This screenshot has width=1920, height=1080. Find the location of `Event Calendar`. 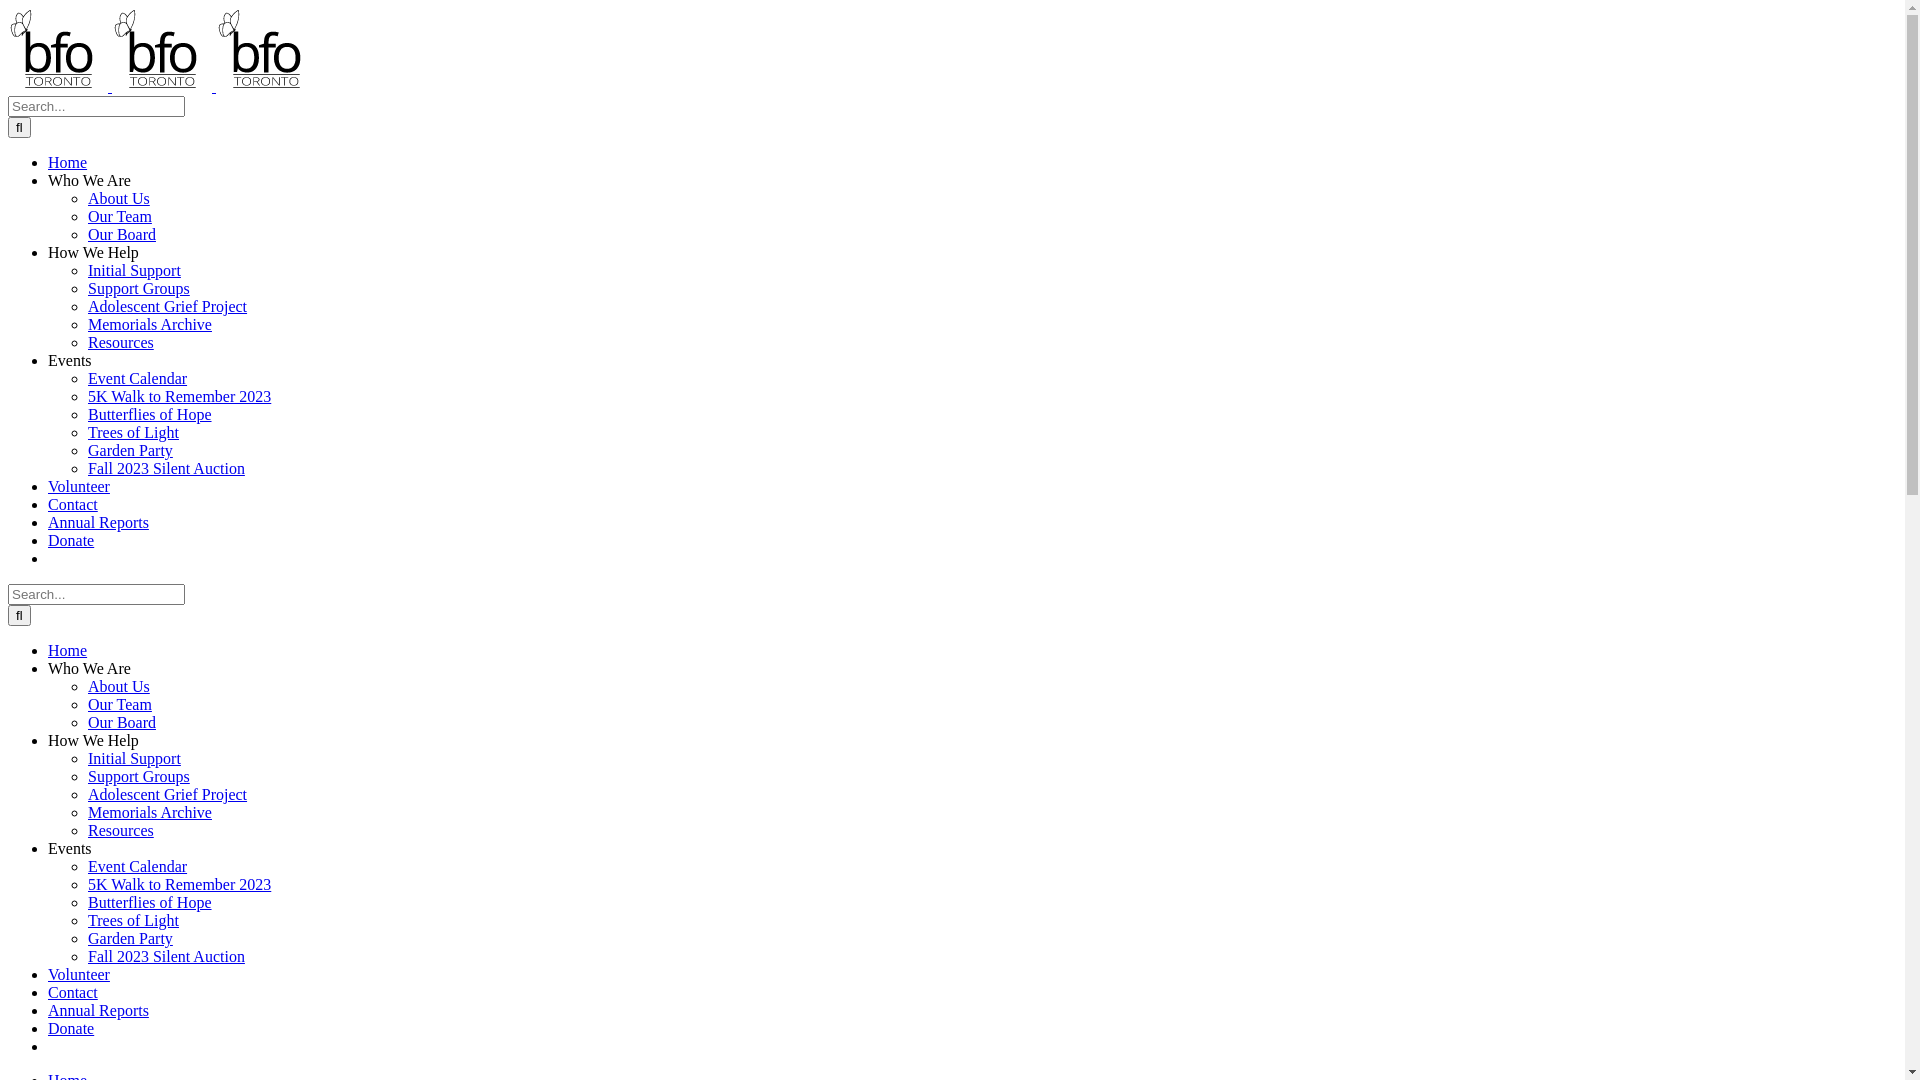

Event Calendar is located at coordinates (138, 378).